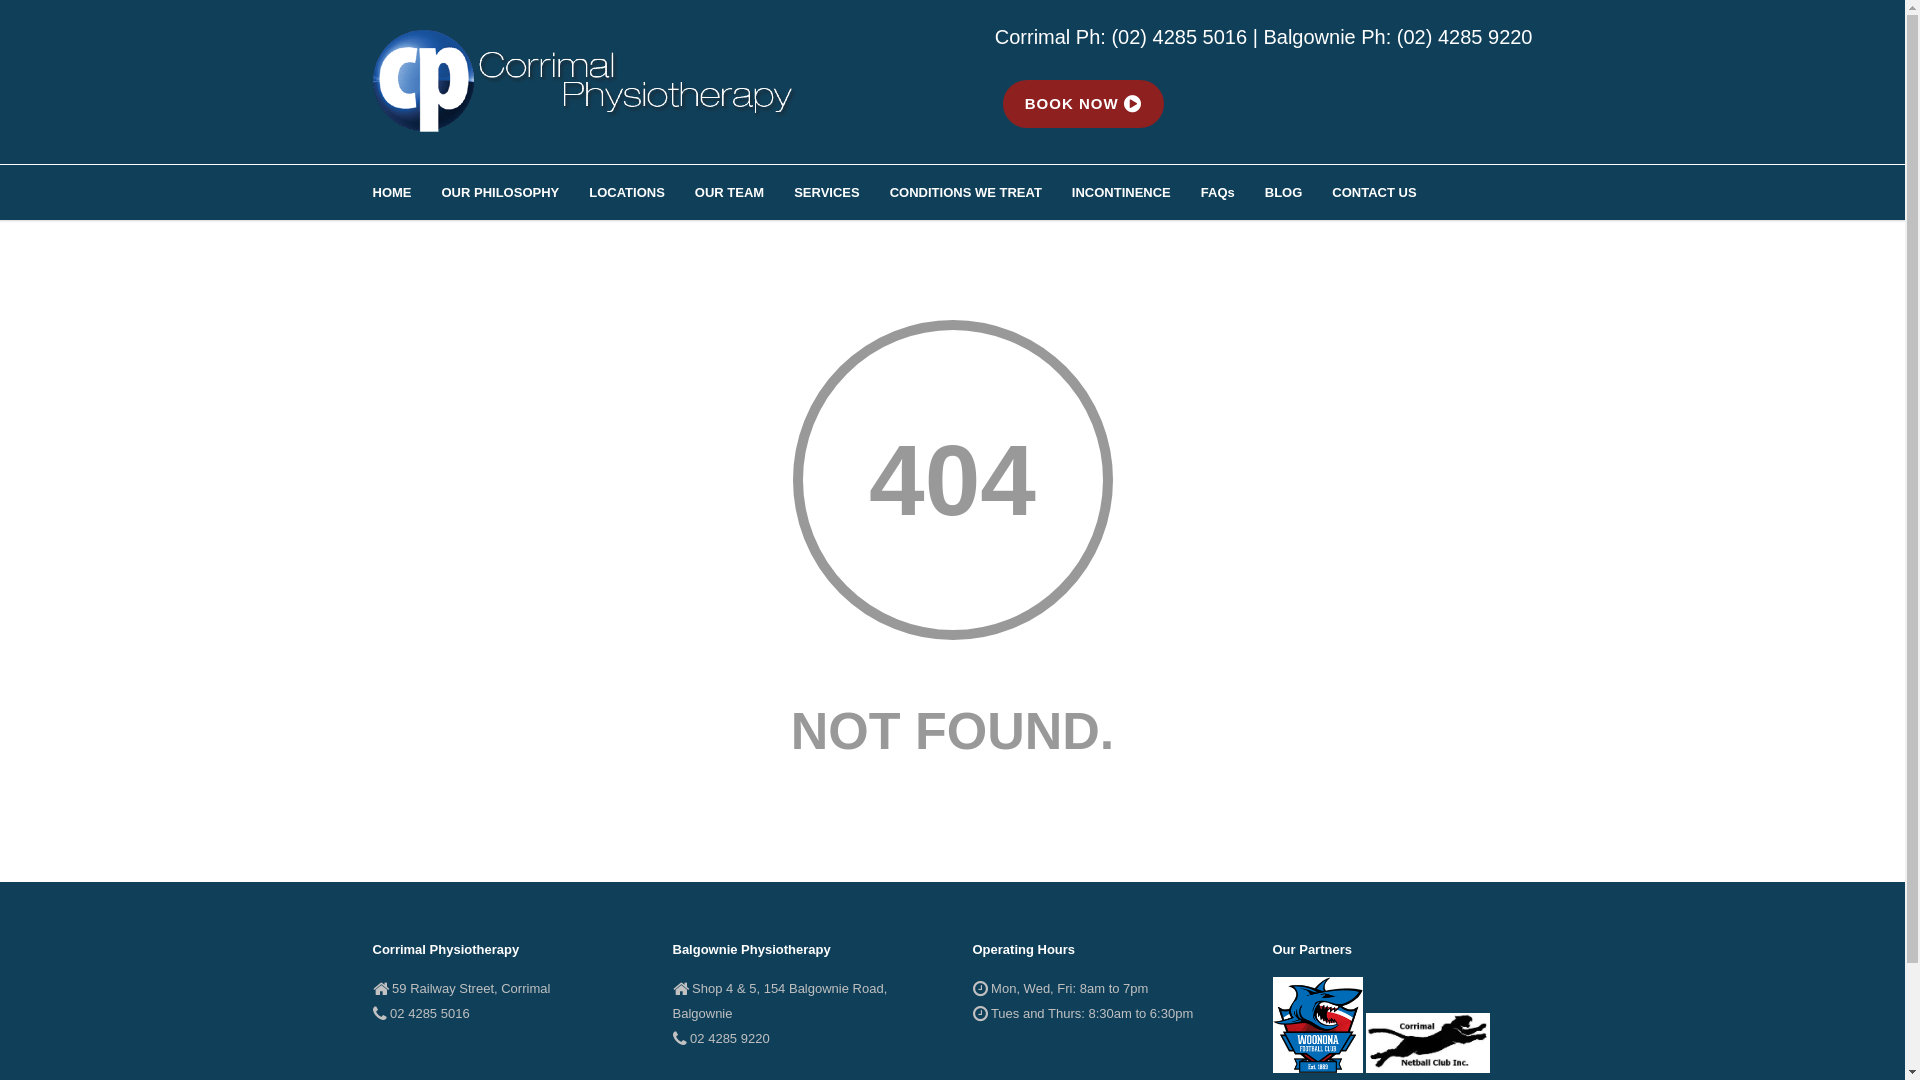 Image resolution: width=1920 pixels, height=1080 pixels. What do you see at coordinates (1299, 192) in the screenshot?
I see `BLOG` at bounding box center [1299, 192].